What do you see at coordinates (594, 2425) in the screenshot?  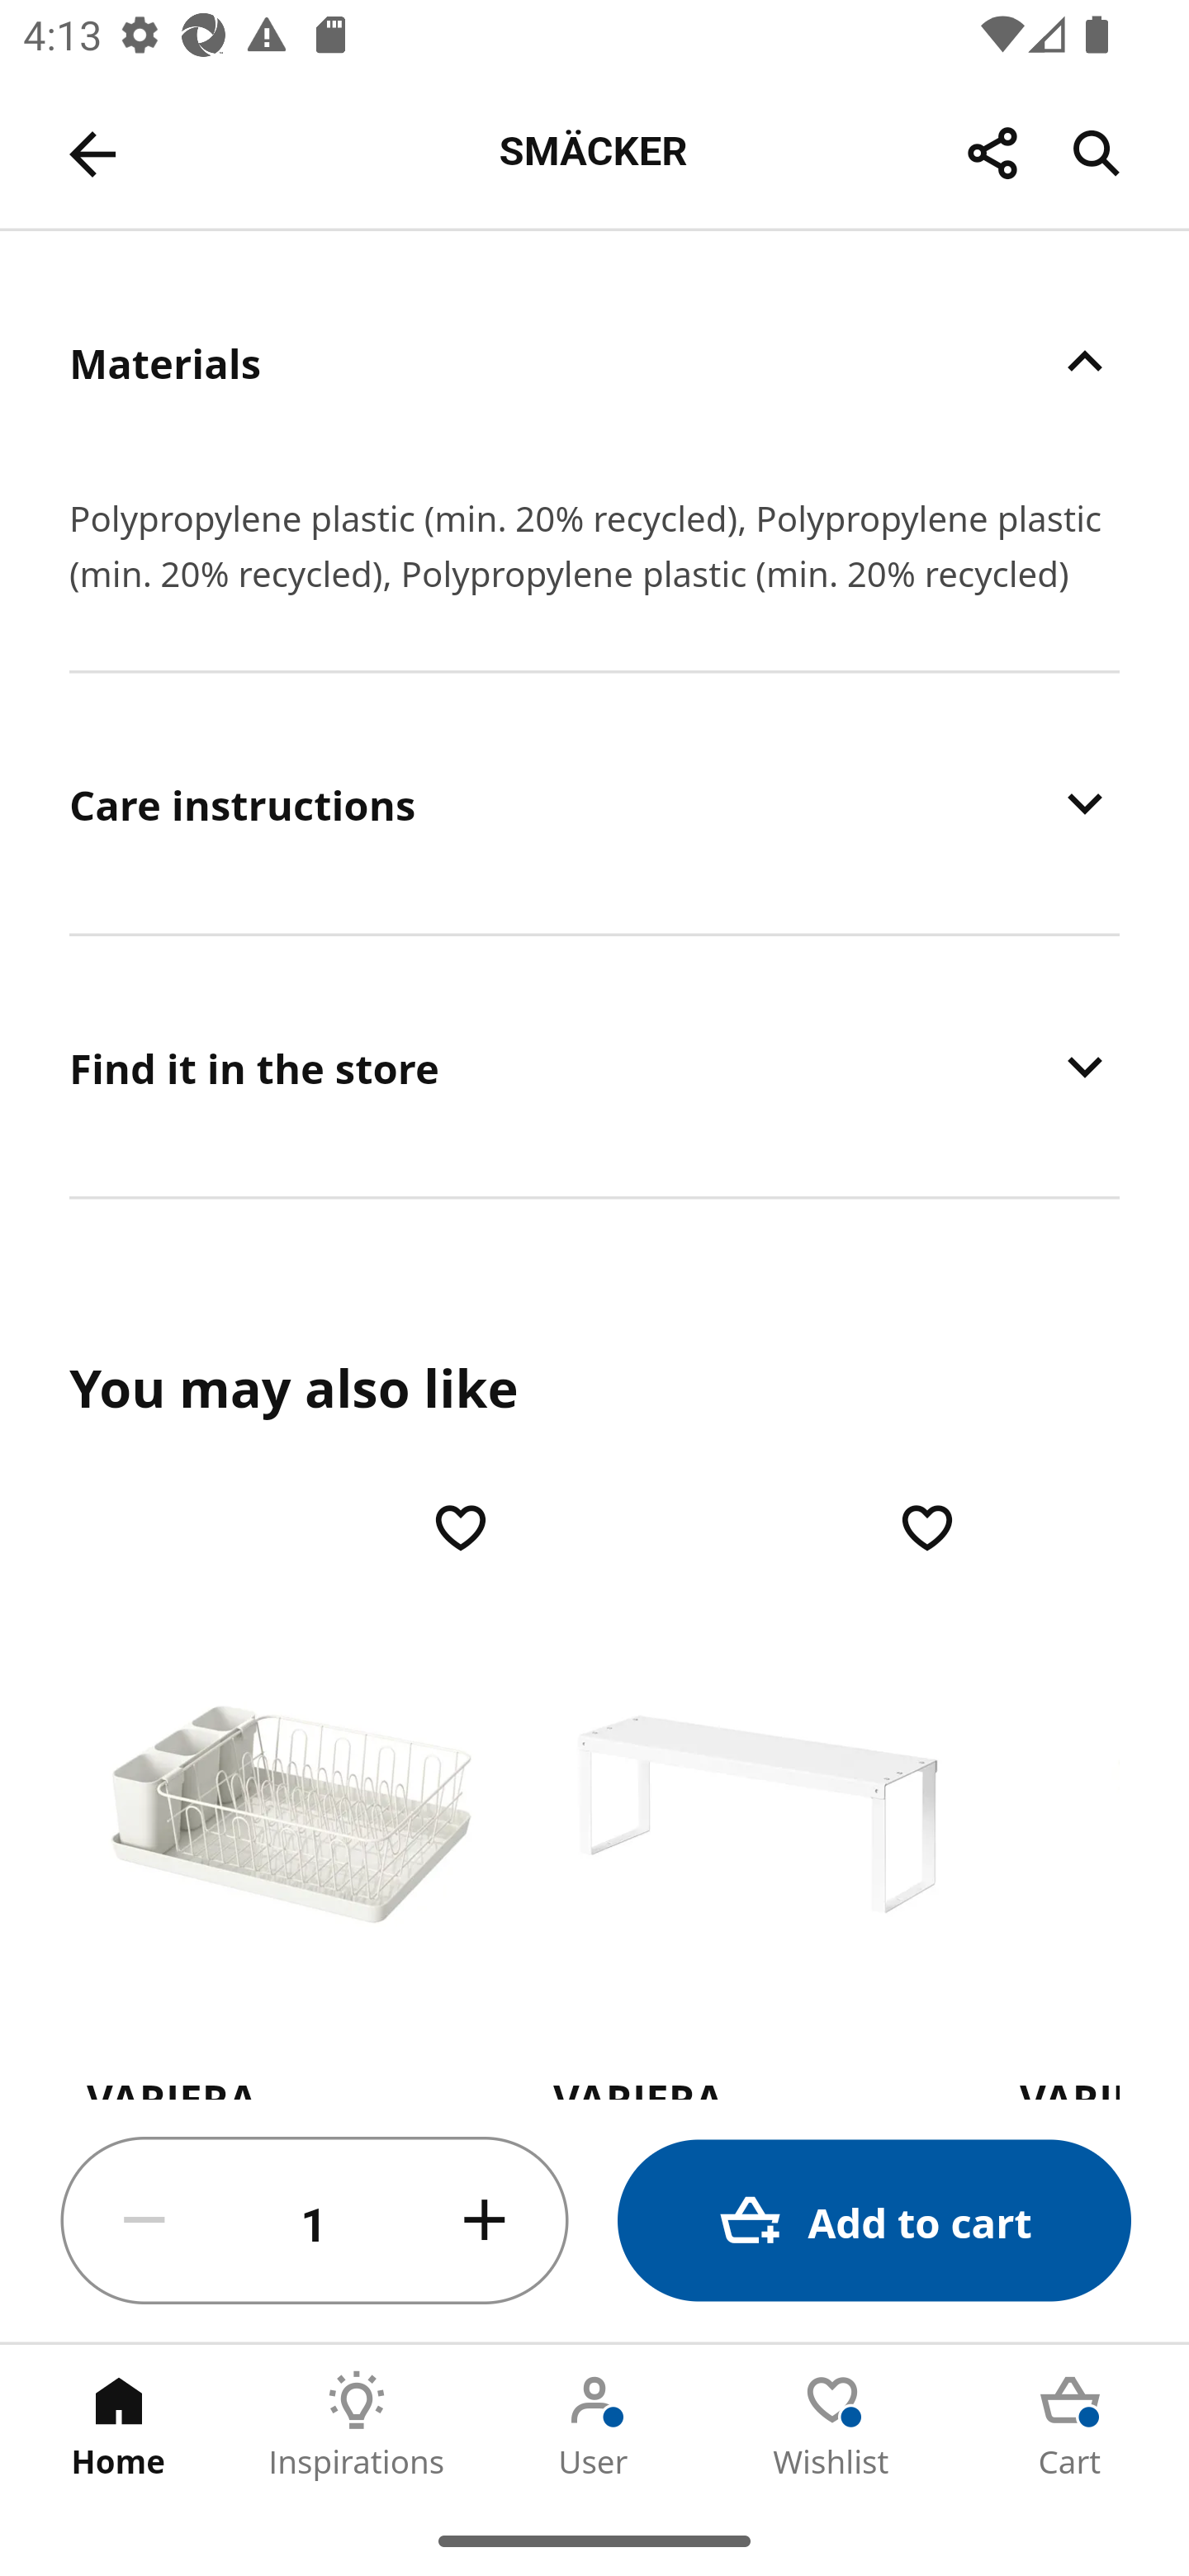 I see `User
Tab 3 of 5` at bounding box center [594, 2425].